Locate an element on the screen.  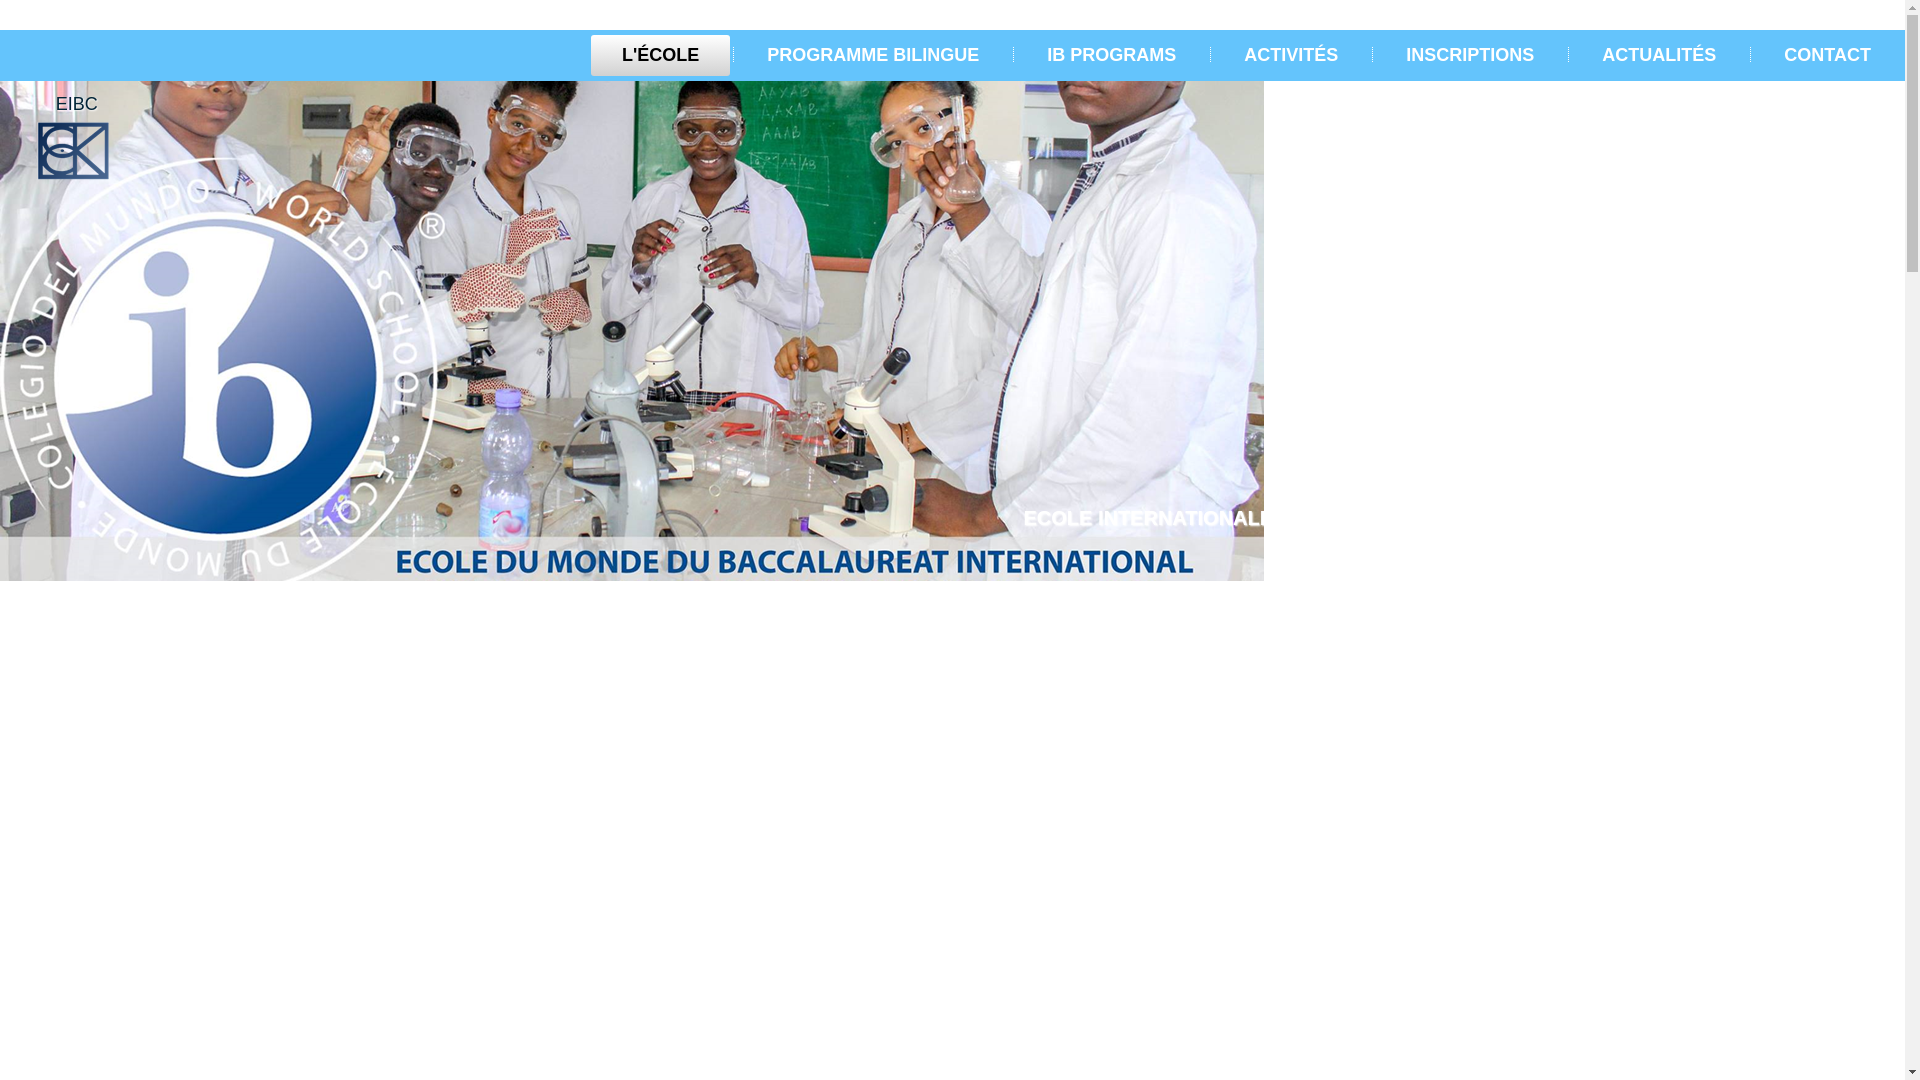
PROGRAMME BILINGUE is located at coordinates (872, 56).